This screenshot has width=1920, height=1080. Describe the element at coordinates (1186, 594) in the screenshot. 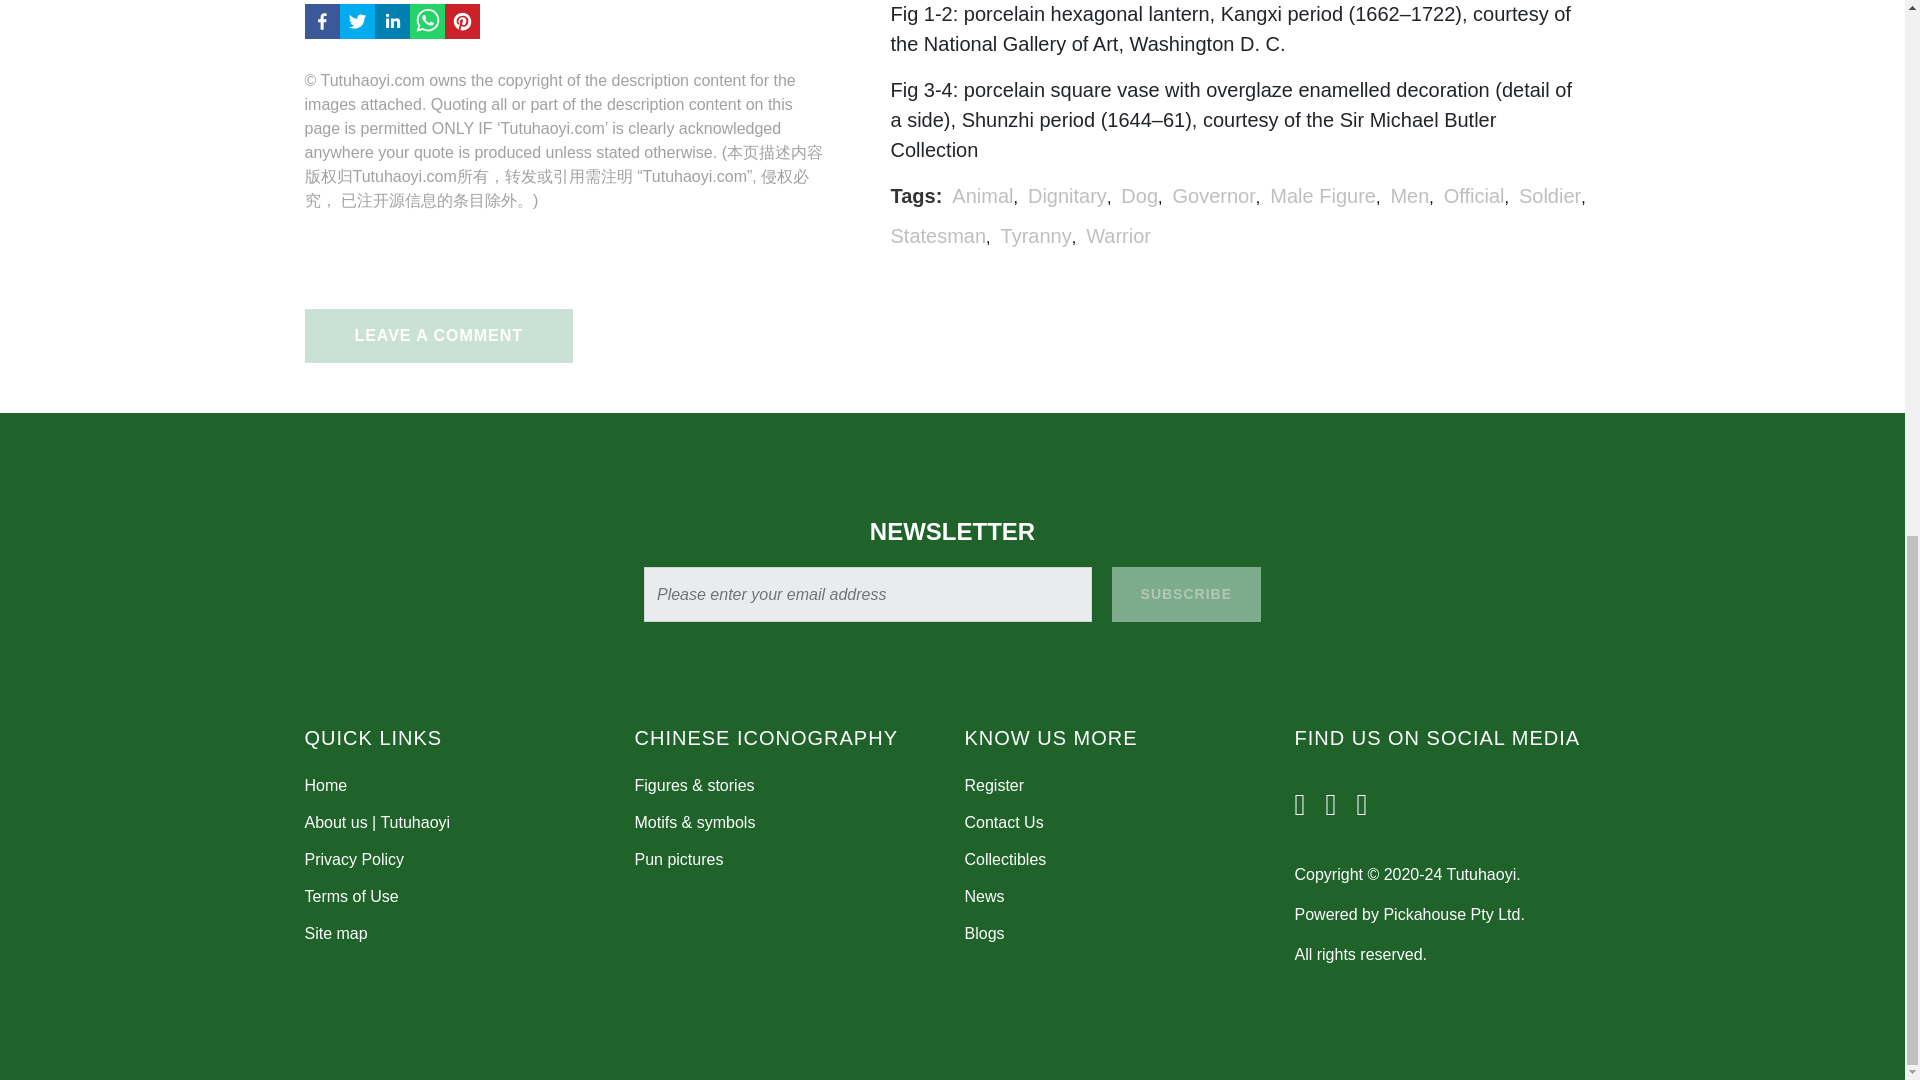

I see `SUBSCRIBE` at that location.